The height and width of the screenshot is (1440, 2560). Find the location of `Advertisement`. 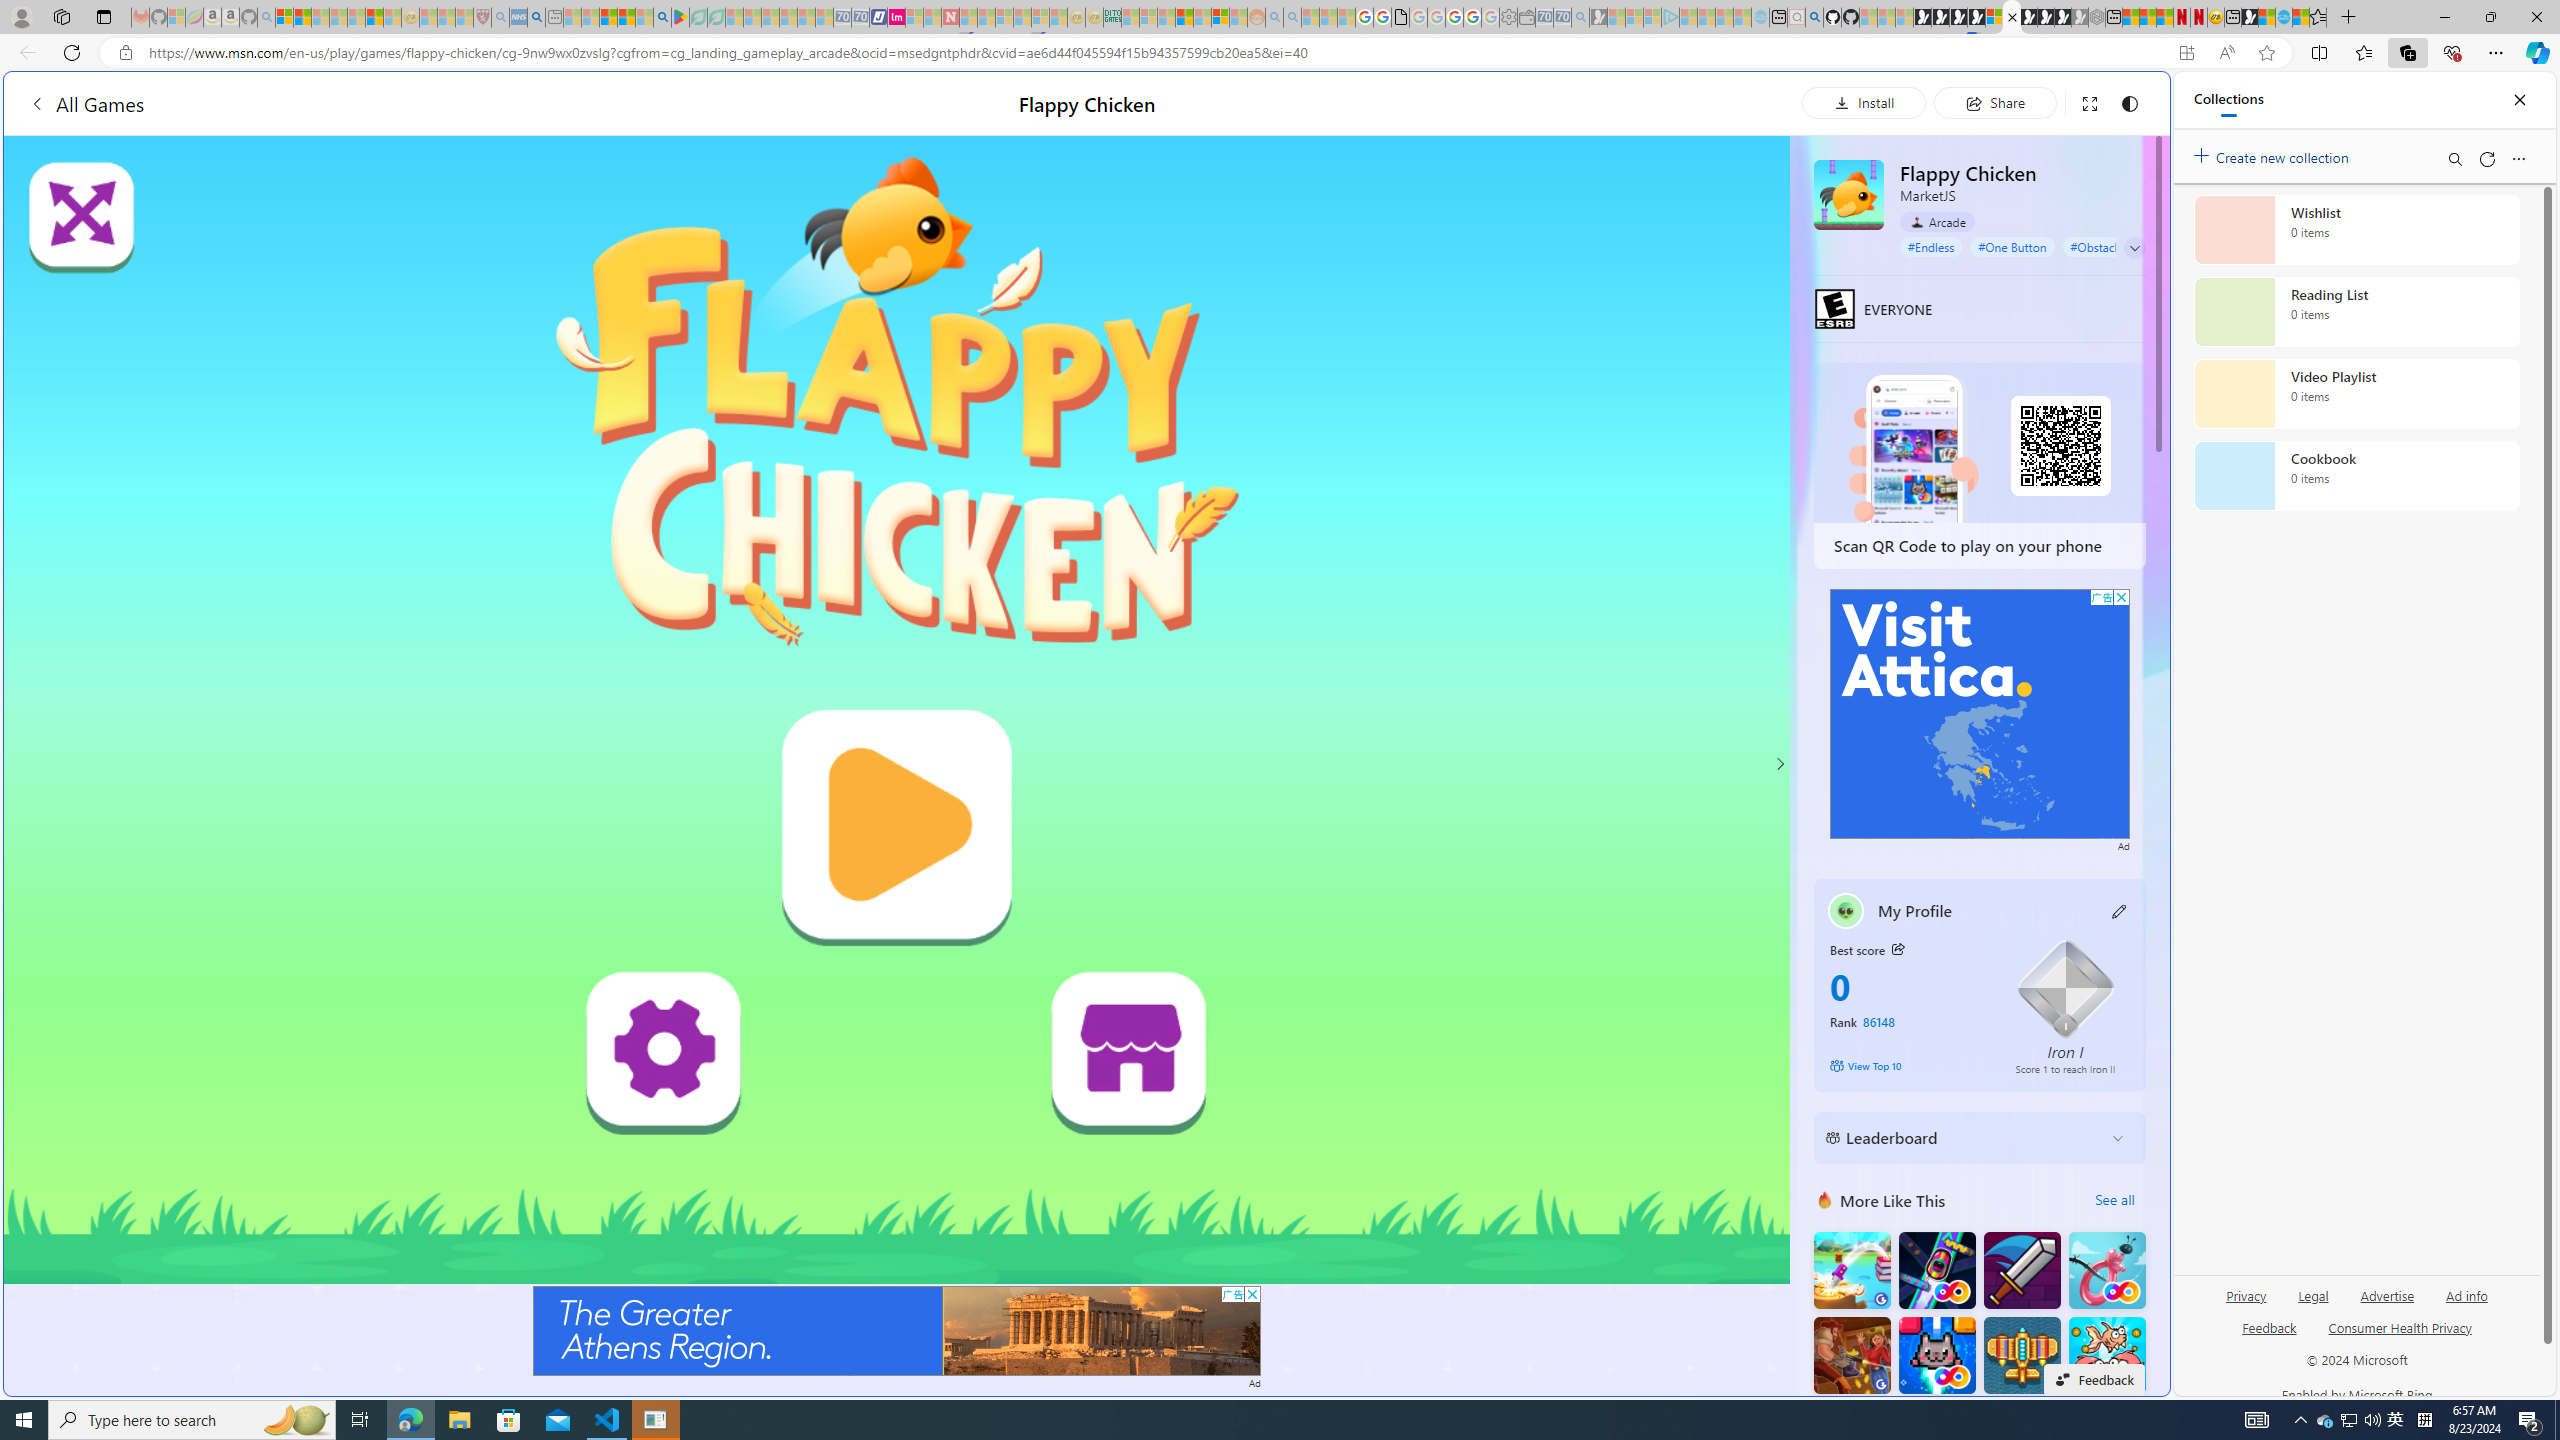

Advertisement is located at coordinates (1980, 714).